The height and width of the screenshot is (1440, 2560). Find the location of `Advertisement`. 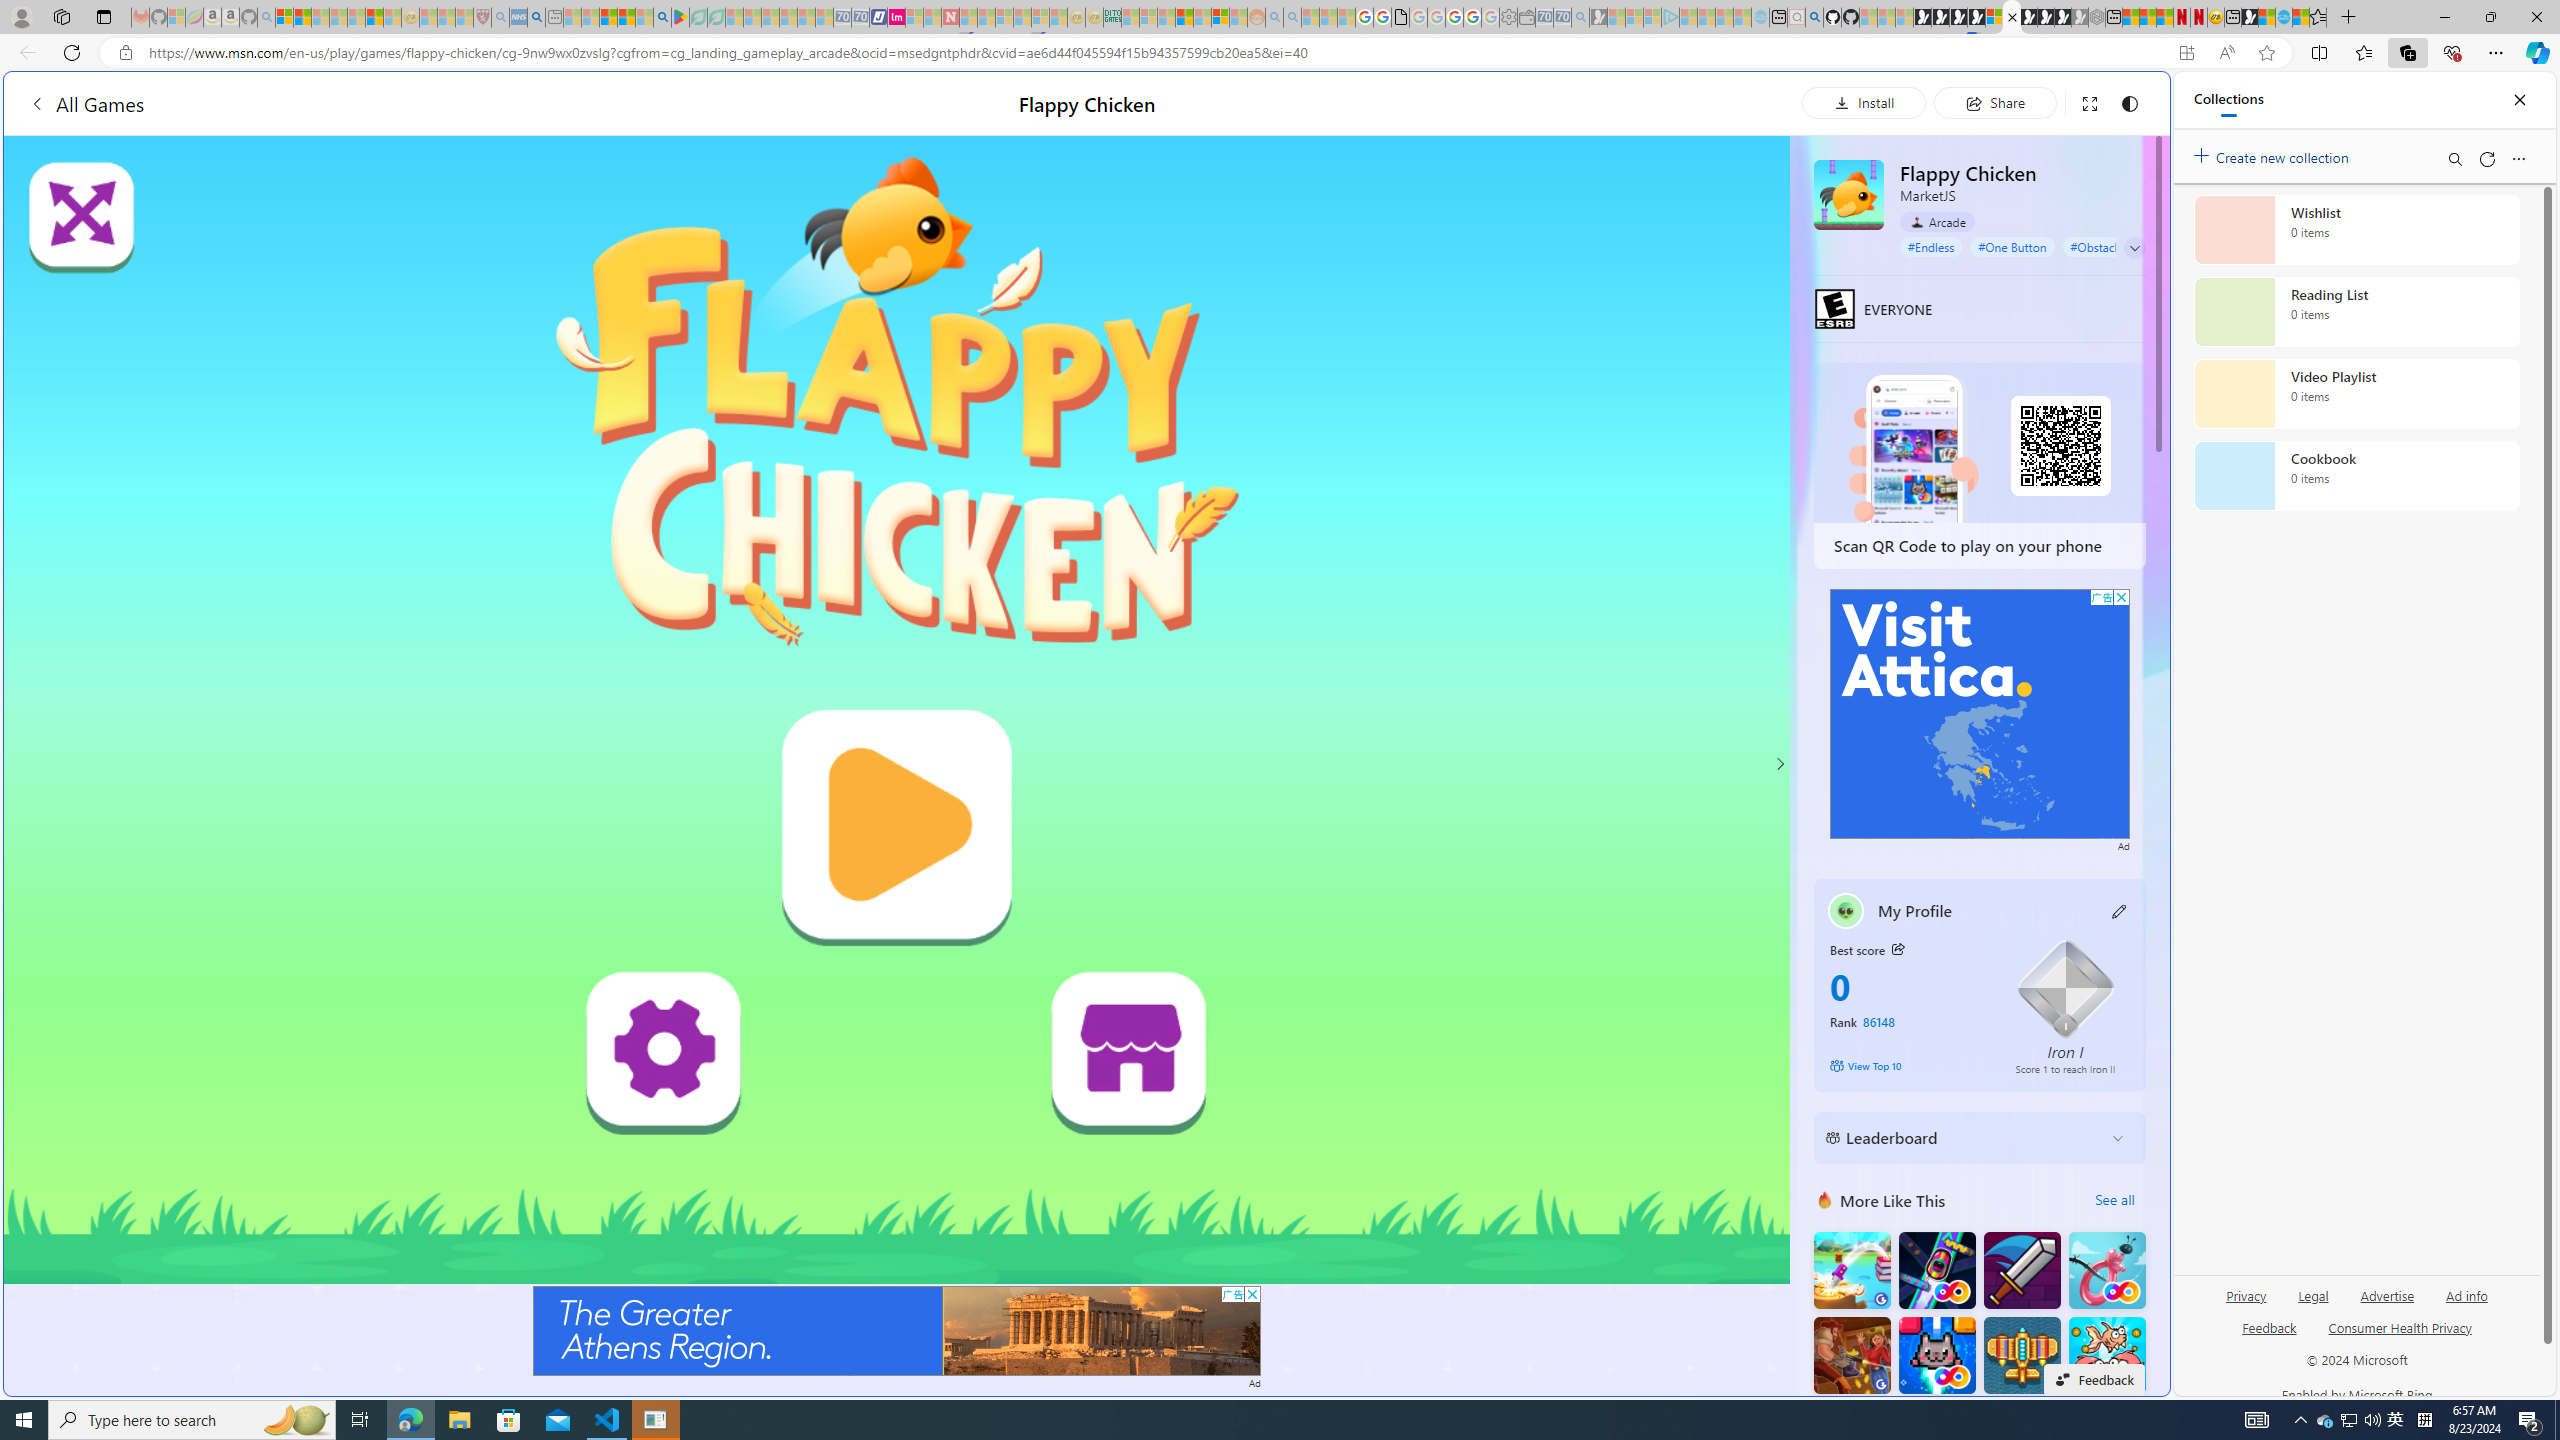

Advertisement is located at coordinates (1980, 714).